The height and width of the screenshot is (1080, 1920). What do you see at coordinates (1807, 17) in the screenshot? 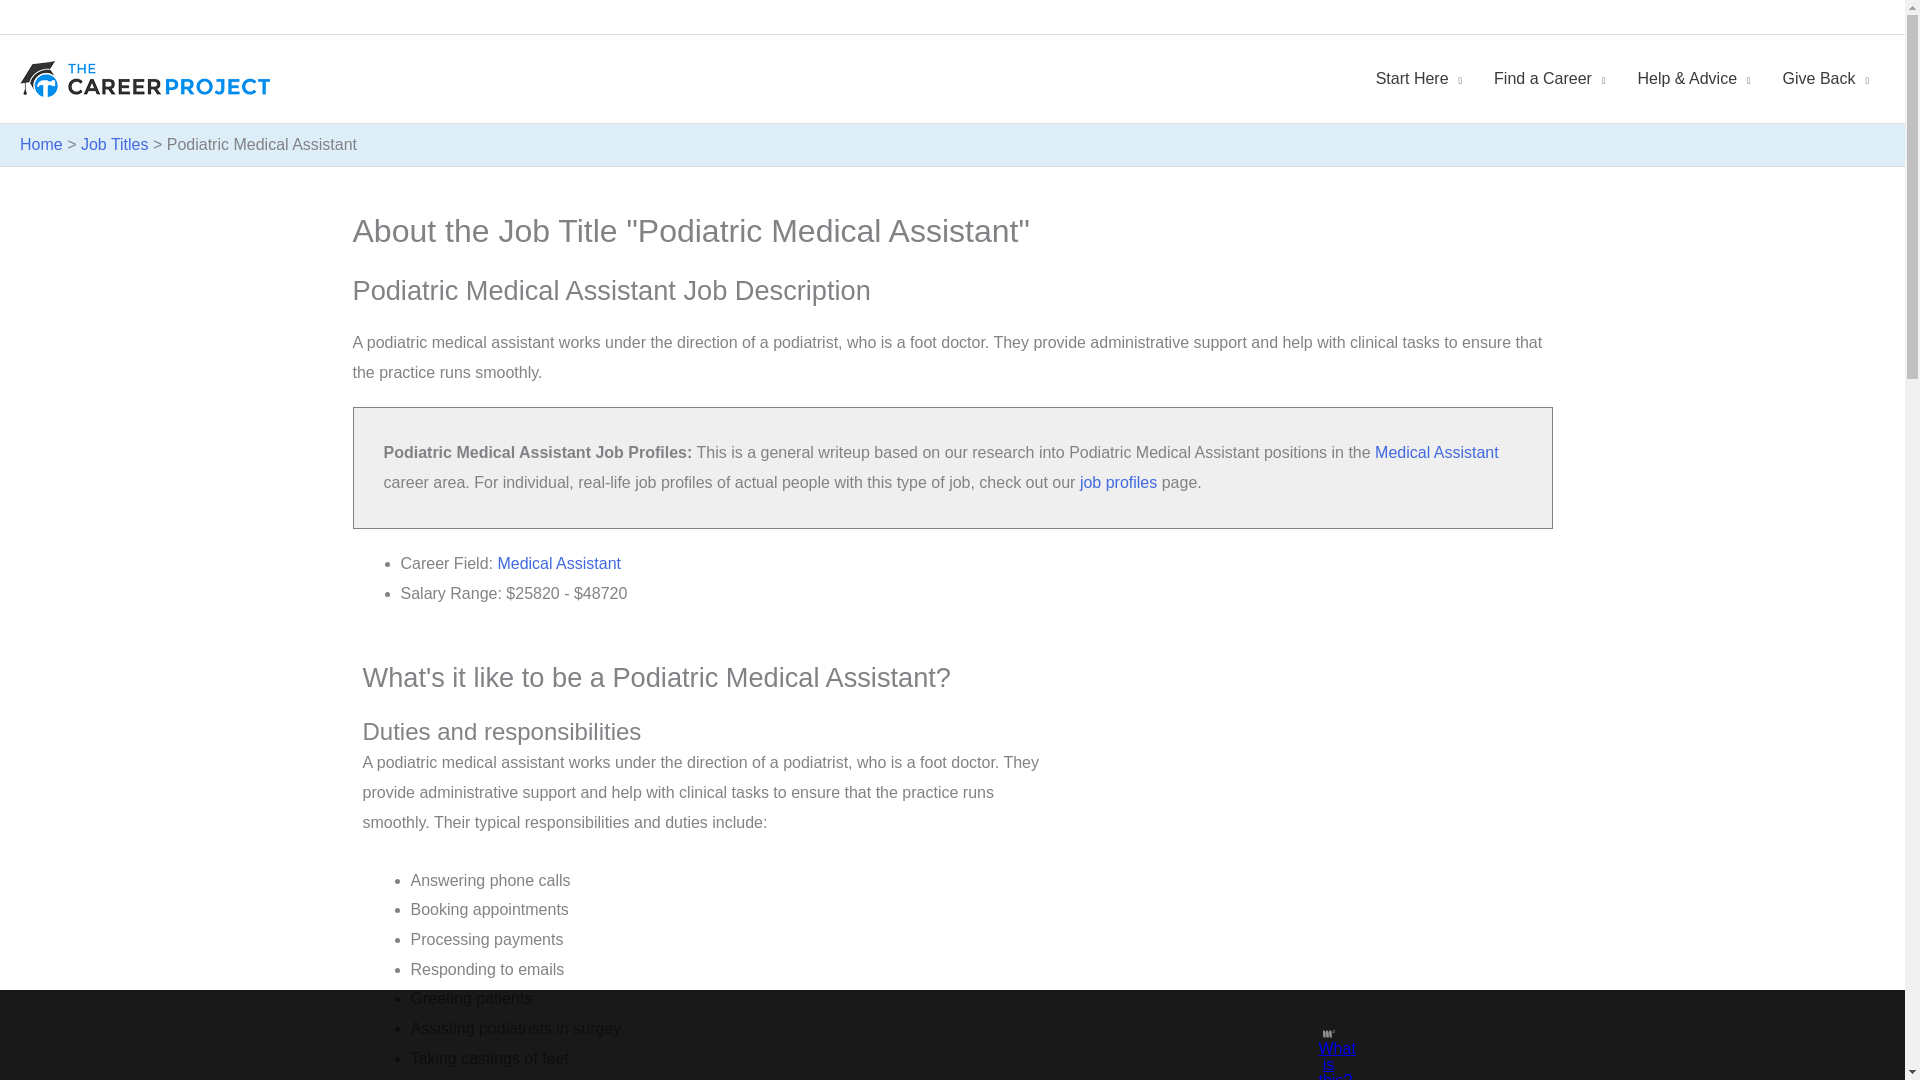
I see `Blog` at bounding box center [1807, 17].